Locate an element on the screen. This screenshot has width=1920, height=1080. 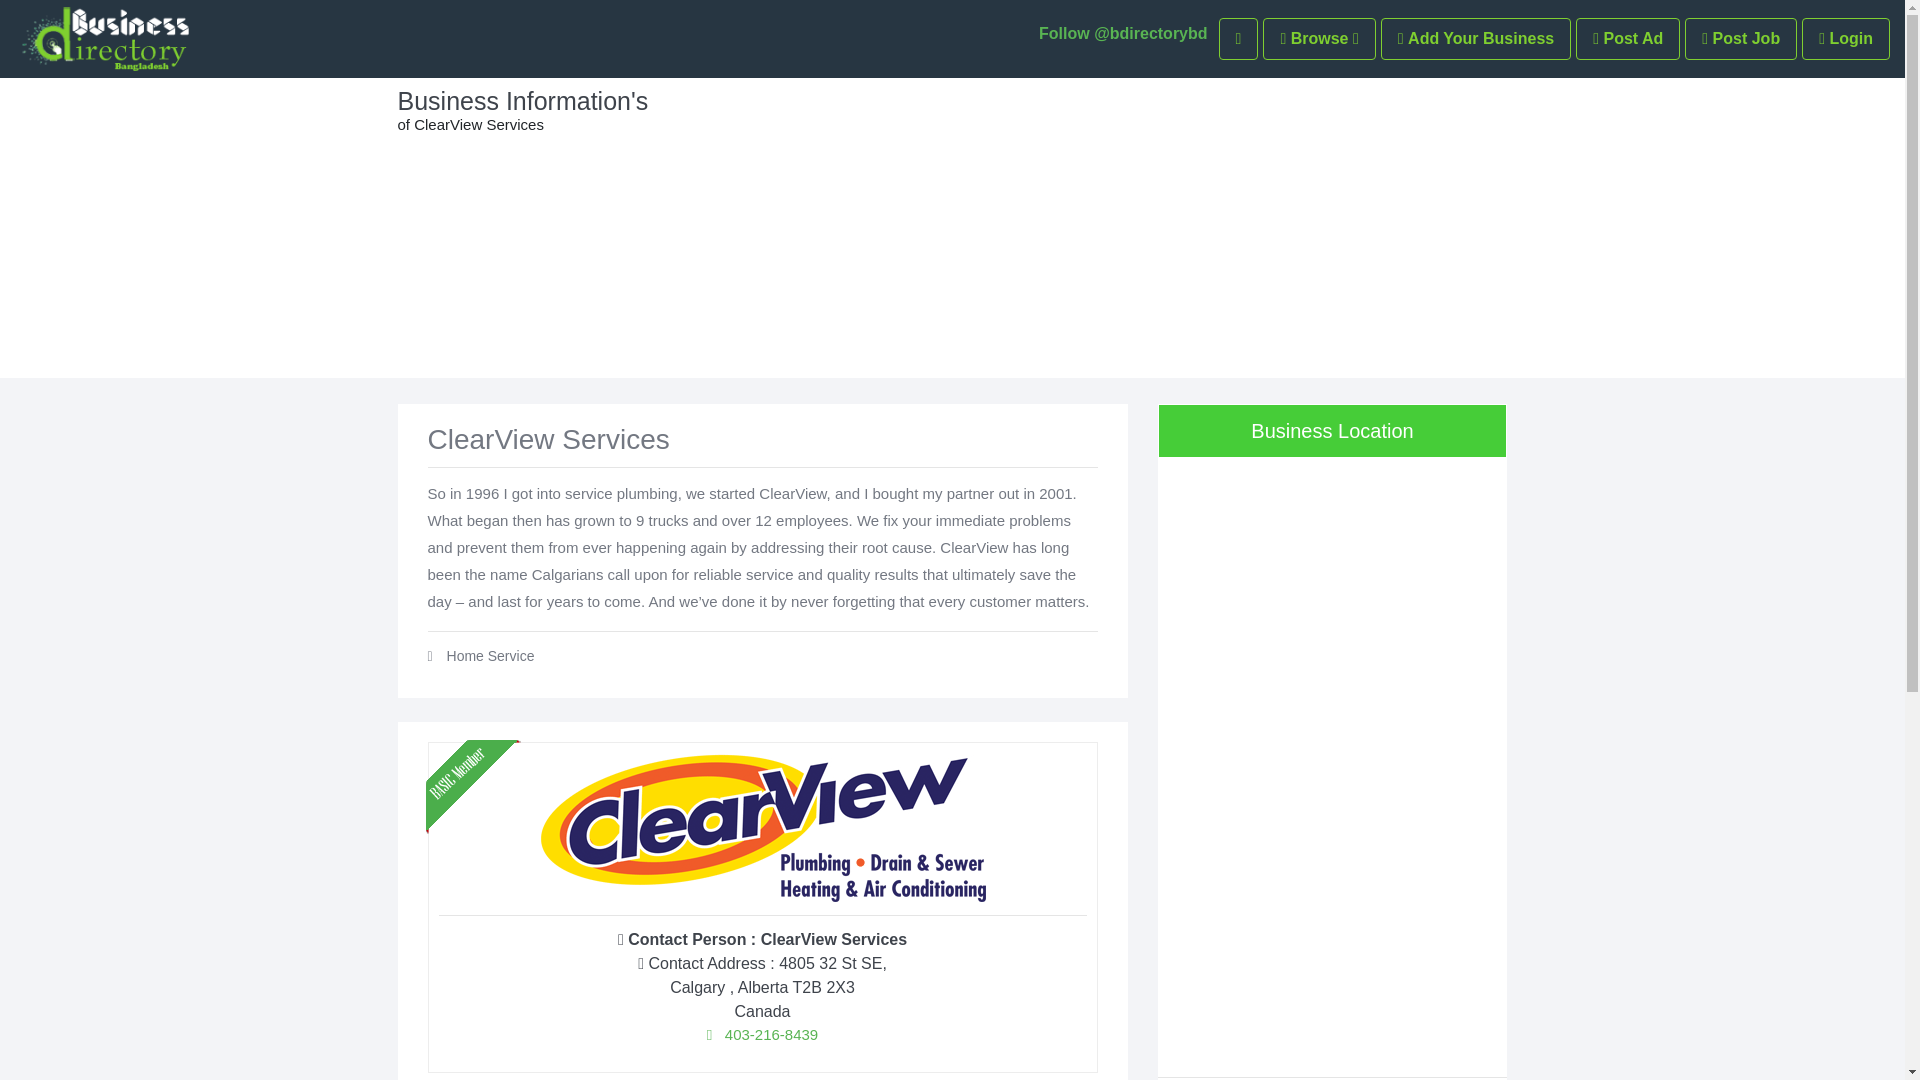
Advertisement is located at coordinates (1094, 228).